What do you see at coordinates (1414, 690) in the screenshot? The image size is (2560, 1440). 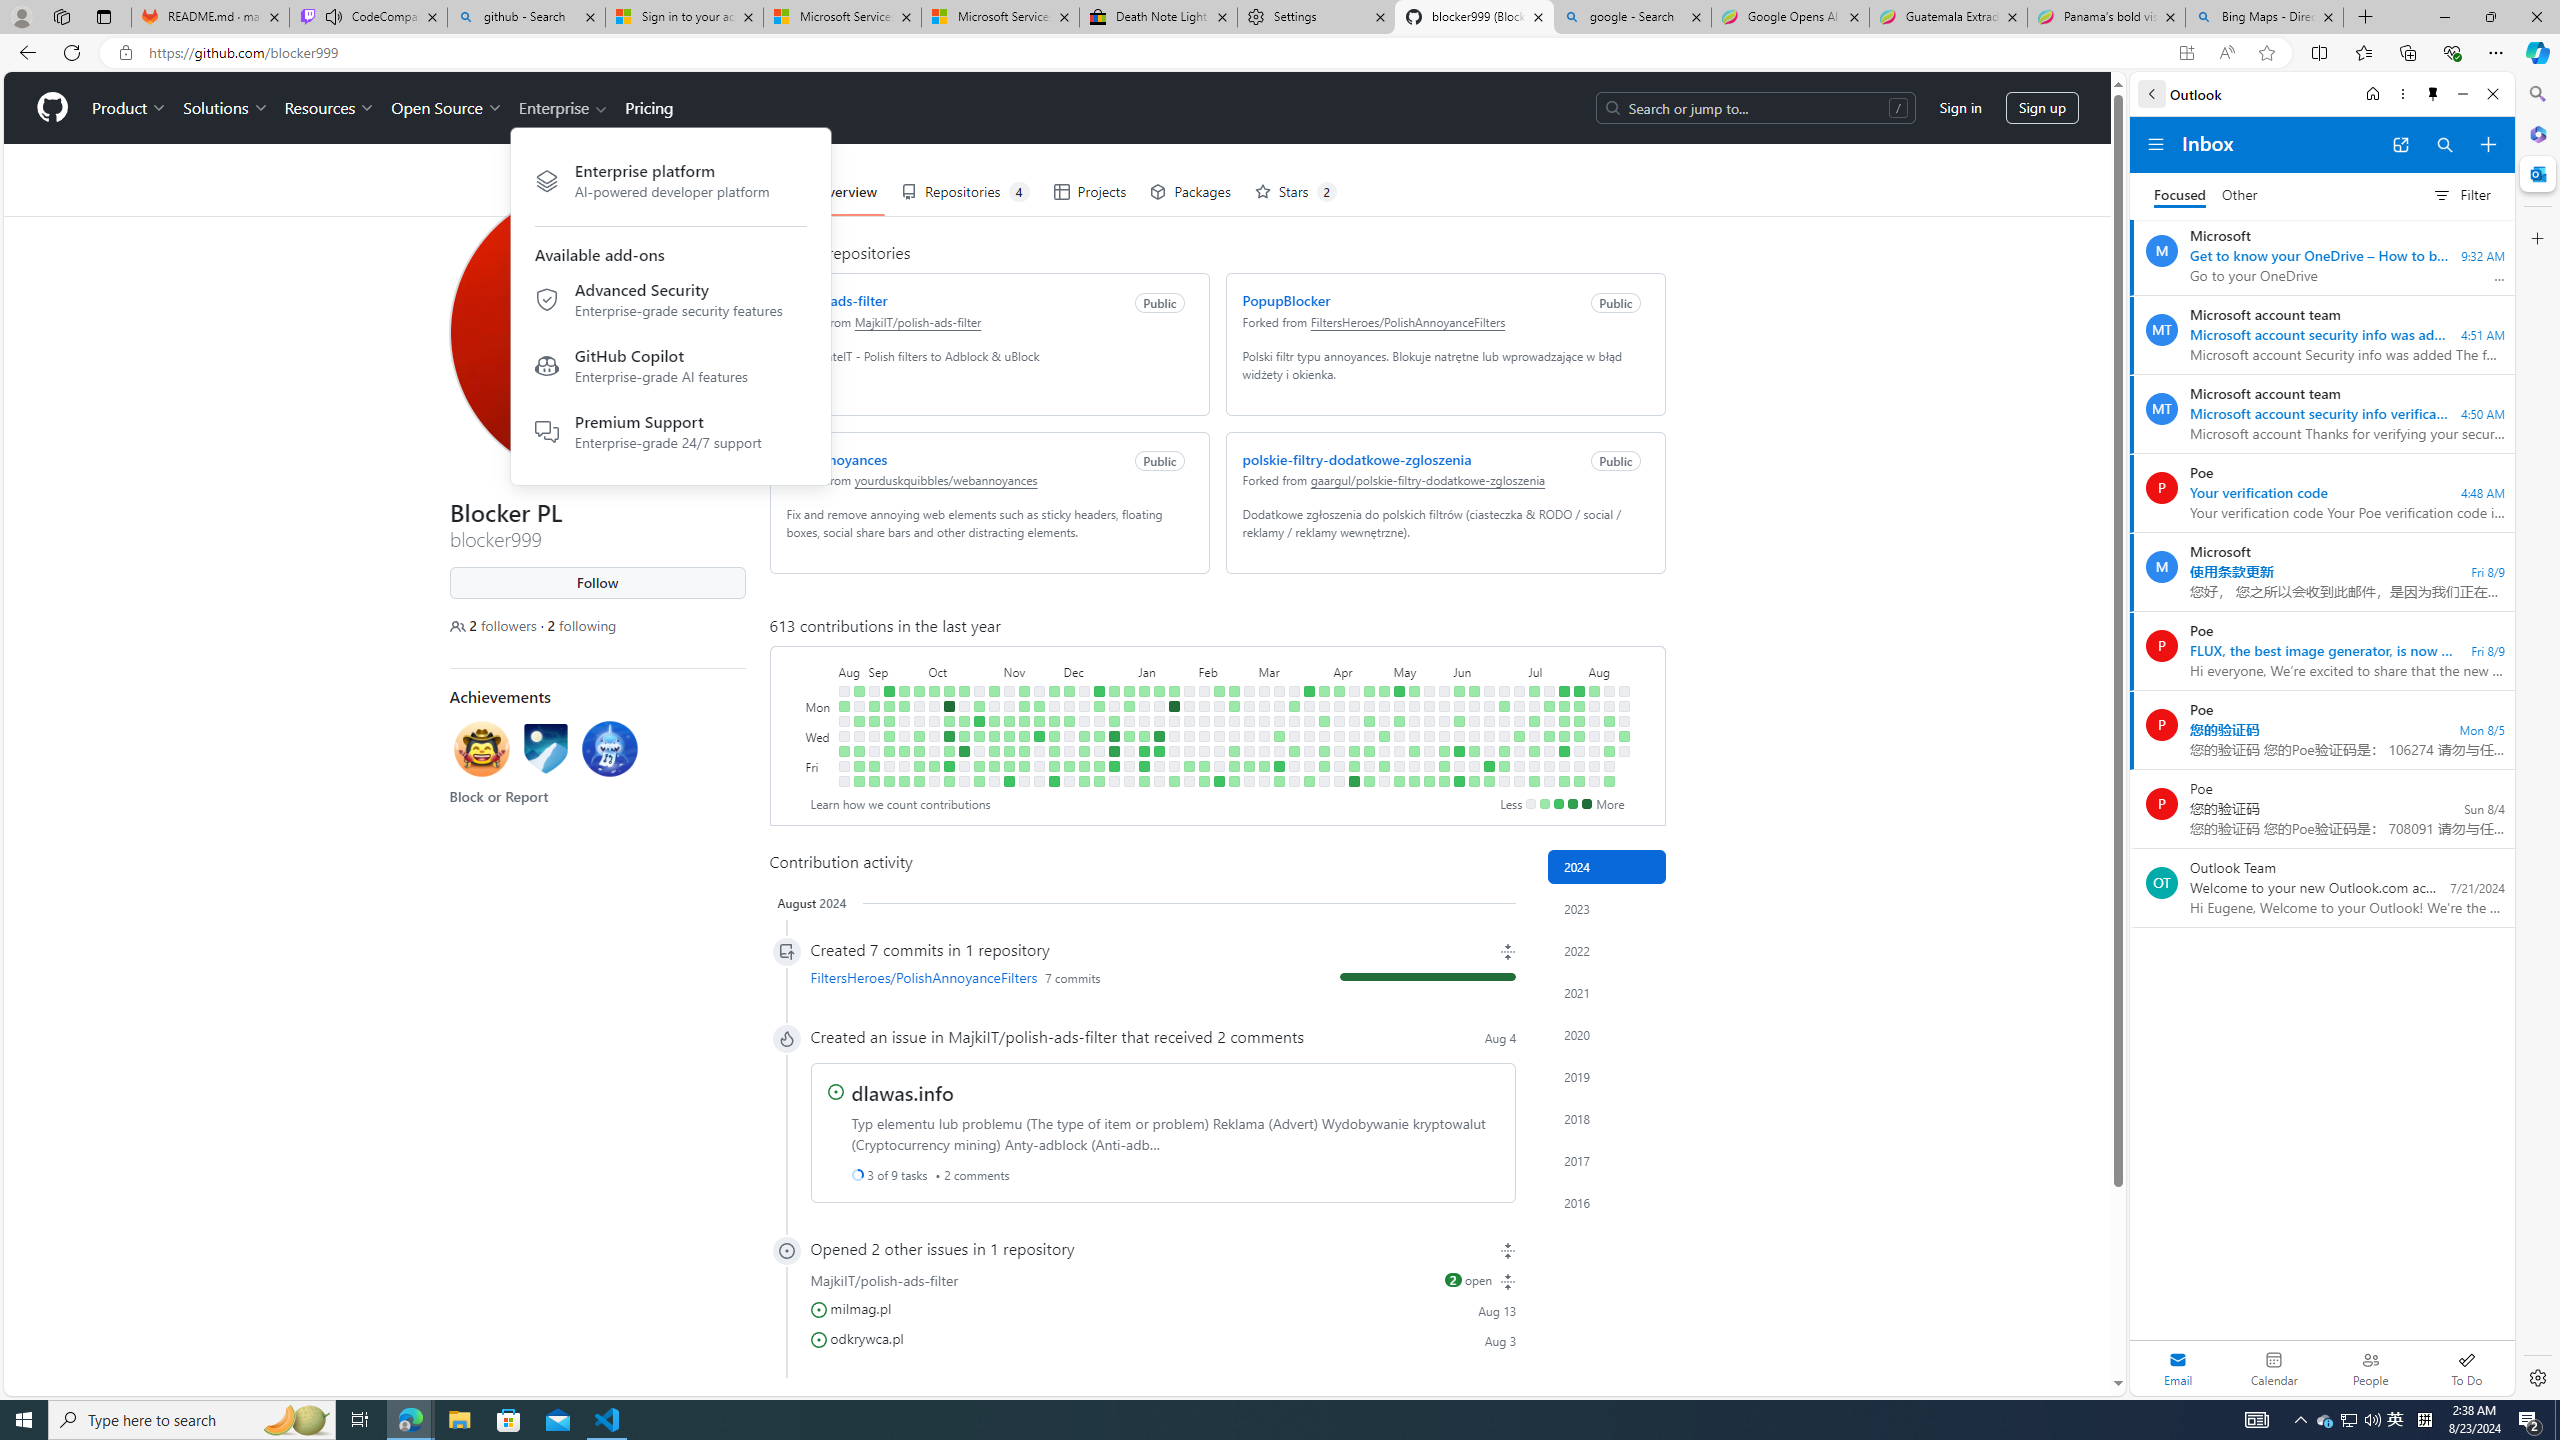 I see `2 contributions on May 12th.` at bounding box center [1414, 690].